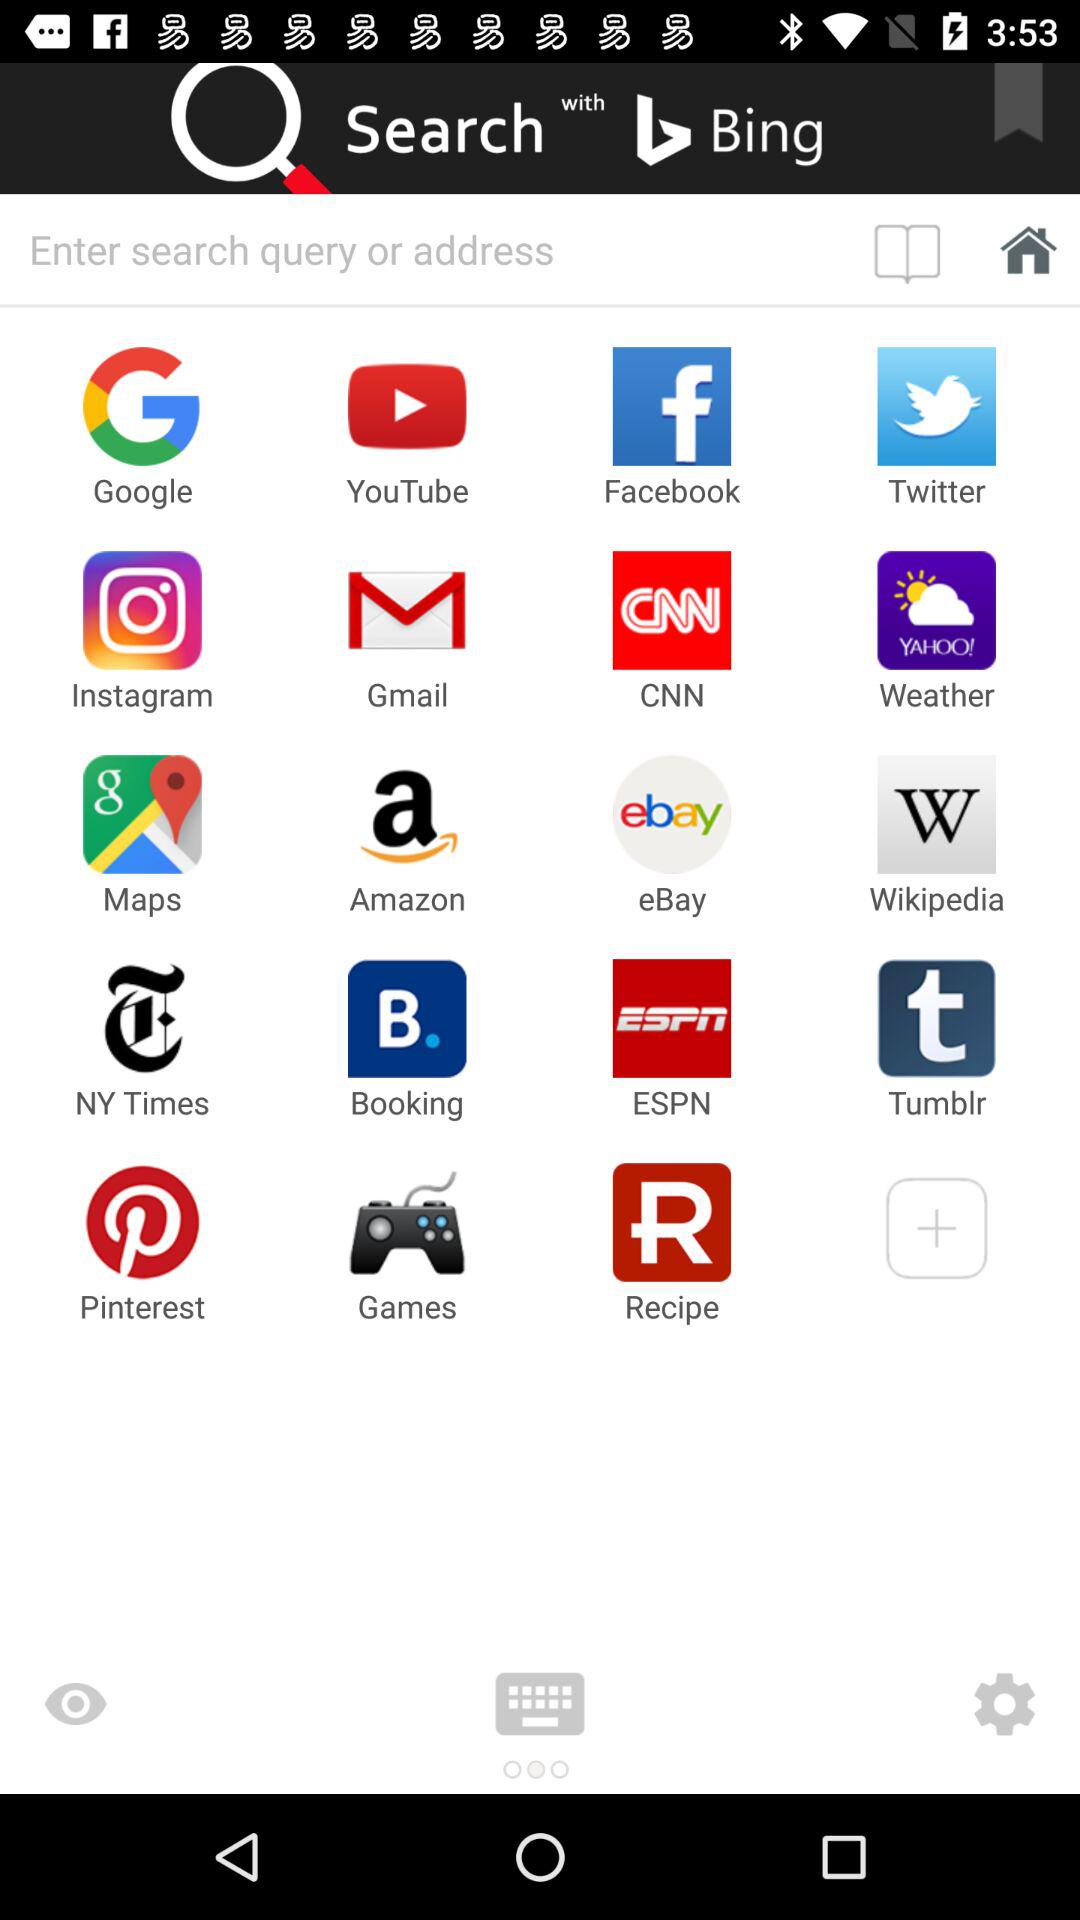 Image resolution: width=1080 pixels, height=1920 pixels. What do you see at coordinates (540, 1704) in the screenshot?
I see `open the icon below the games app` at bounding box center [540, 1704].